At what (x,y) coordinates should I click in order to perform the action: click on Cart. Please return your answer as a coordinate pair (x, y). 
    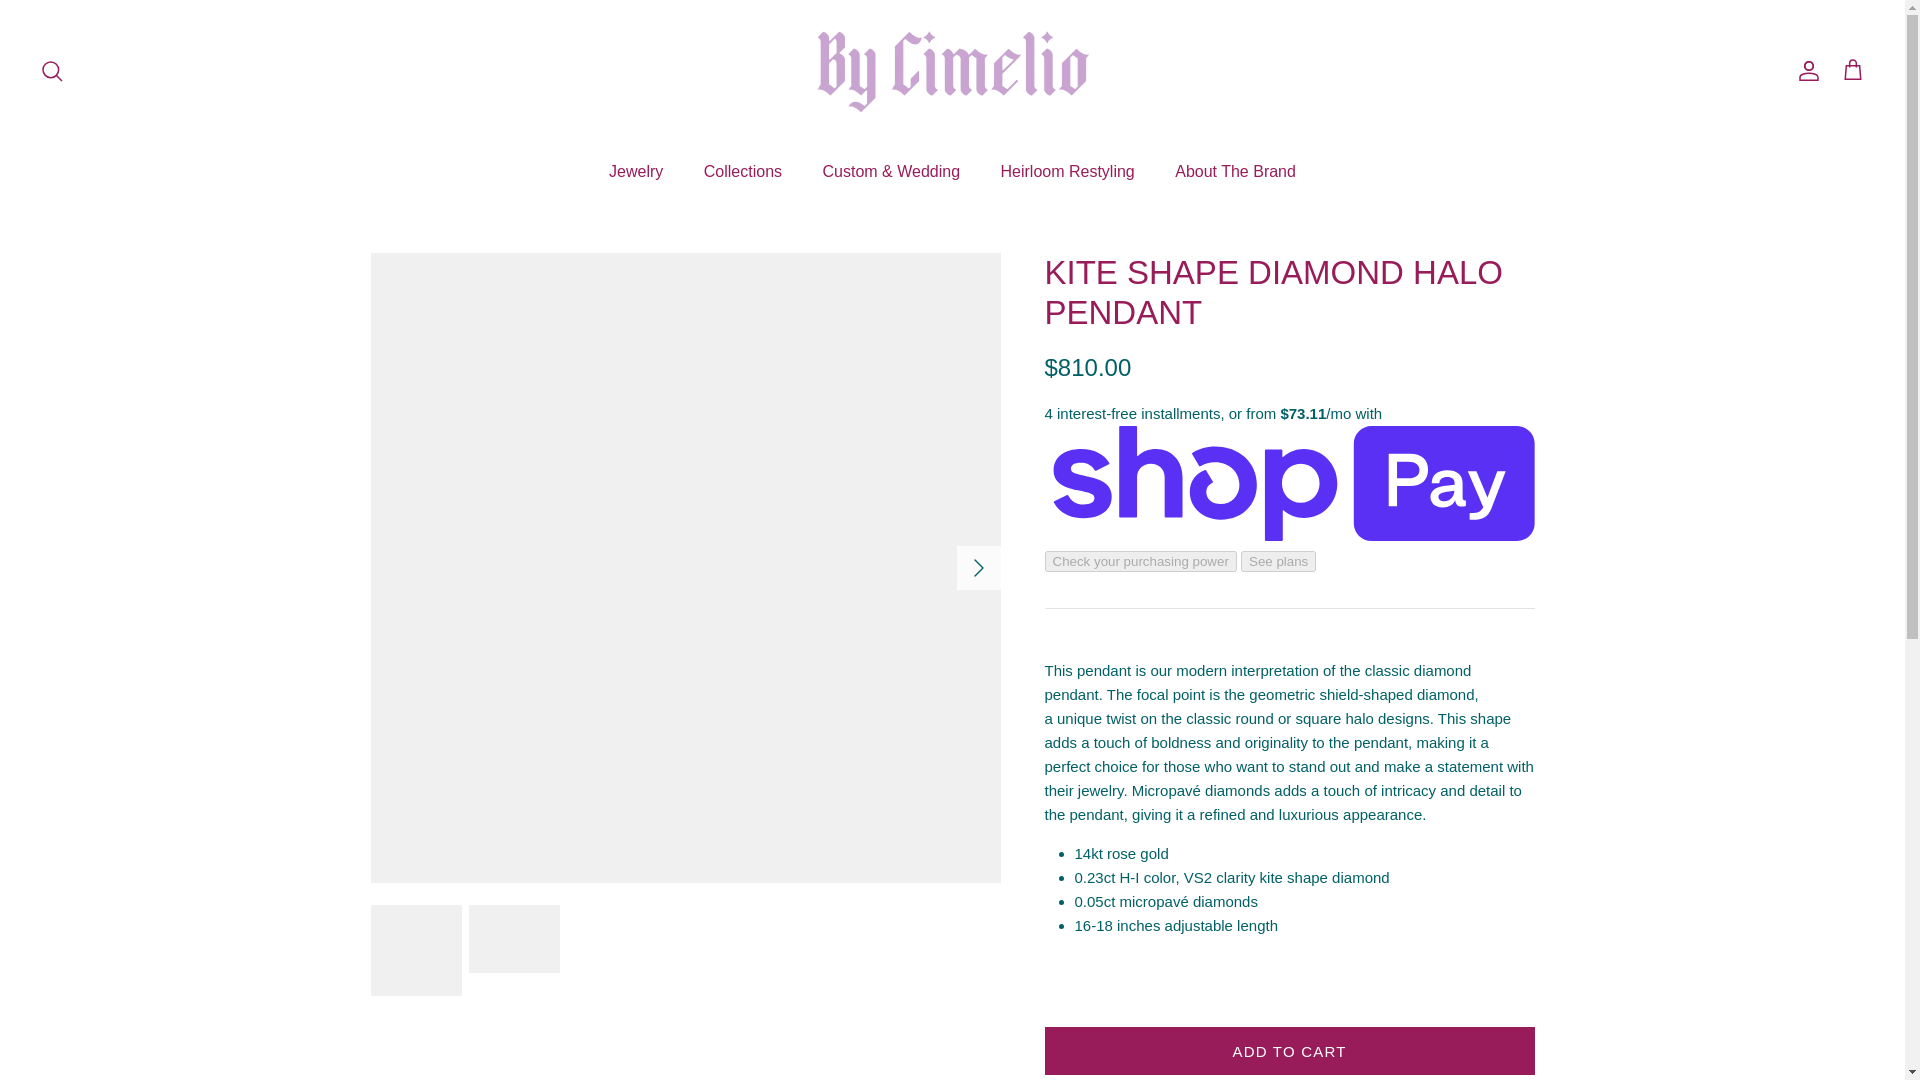
    Looking at the image, I should click on (1852, 71).